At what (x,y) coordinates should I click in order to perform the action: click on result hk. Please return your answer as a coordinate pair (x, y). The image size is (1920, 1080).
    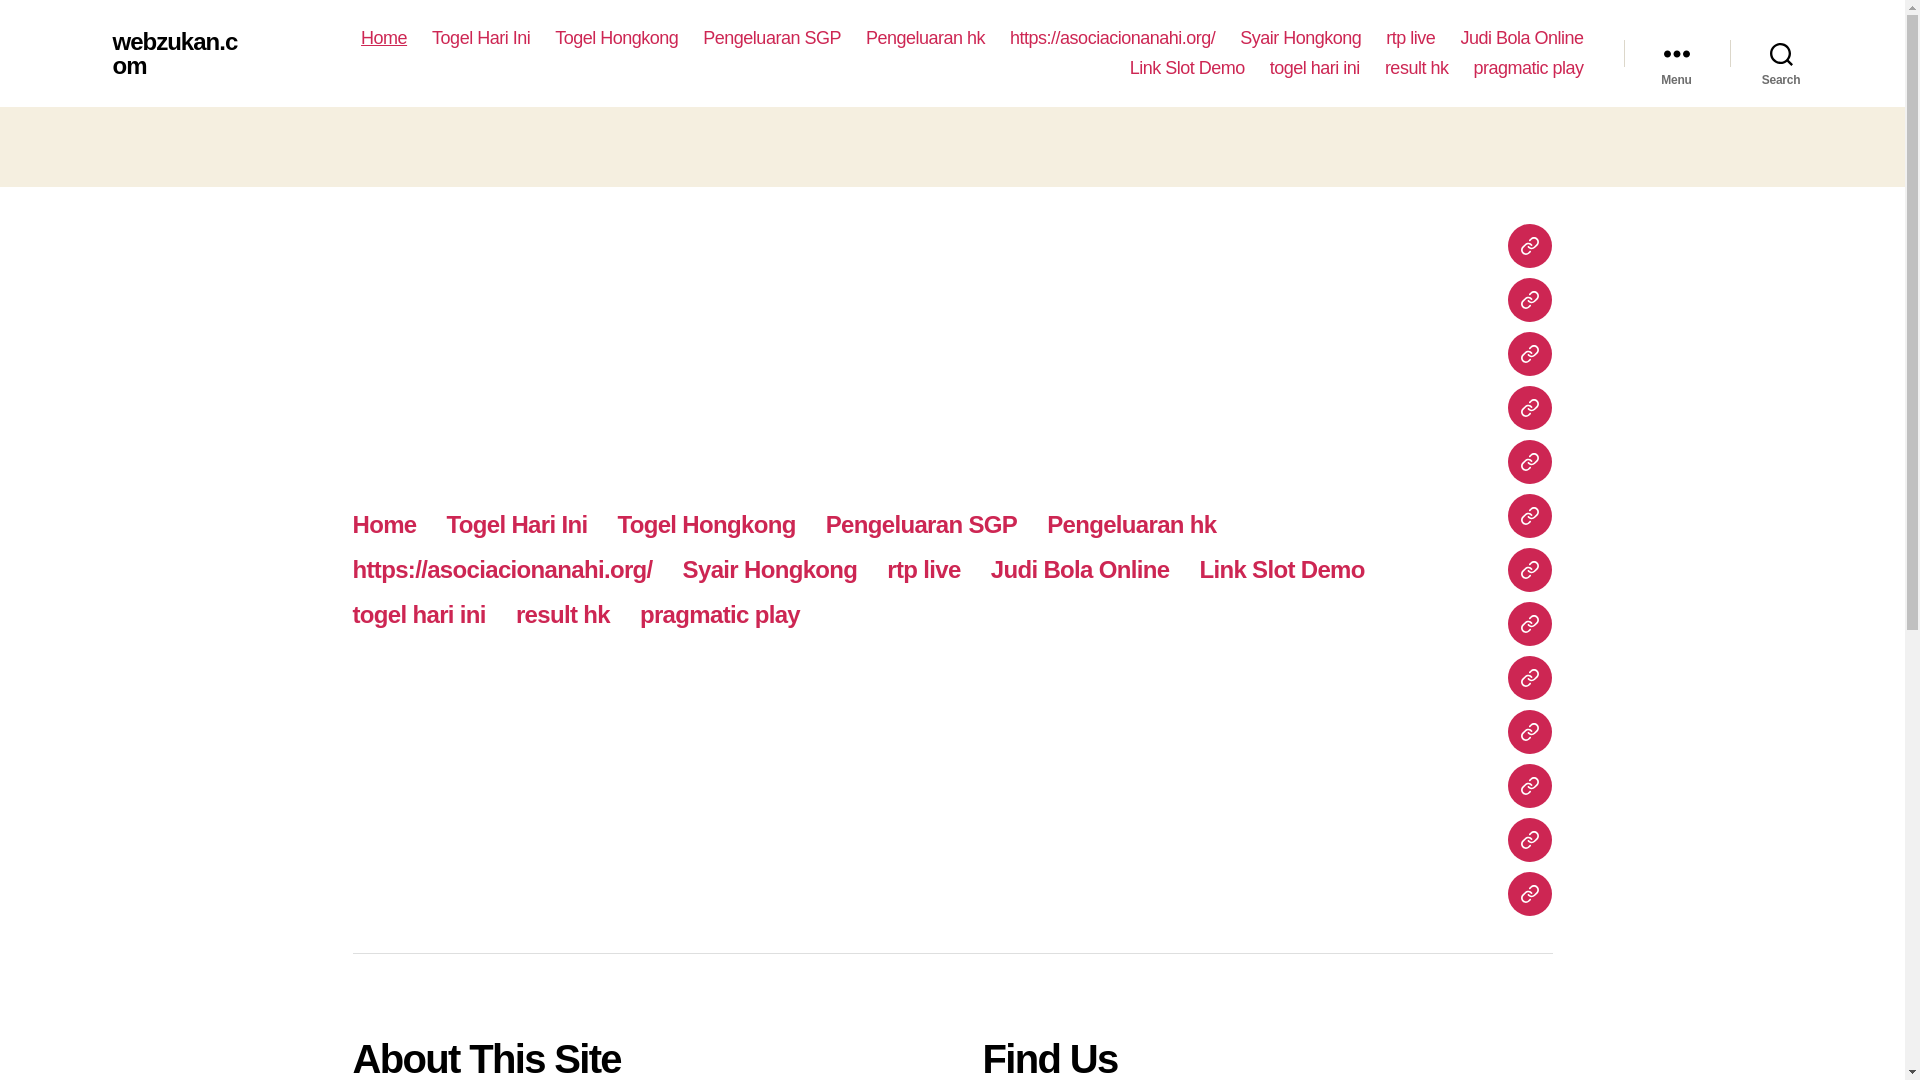
    Looking at the image, I should click on (1416, 68).